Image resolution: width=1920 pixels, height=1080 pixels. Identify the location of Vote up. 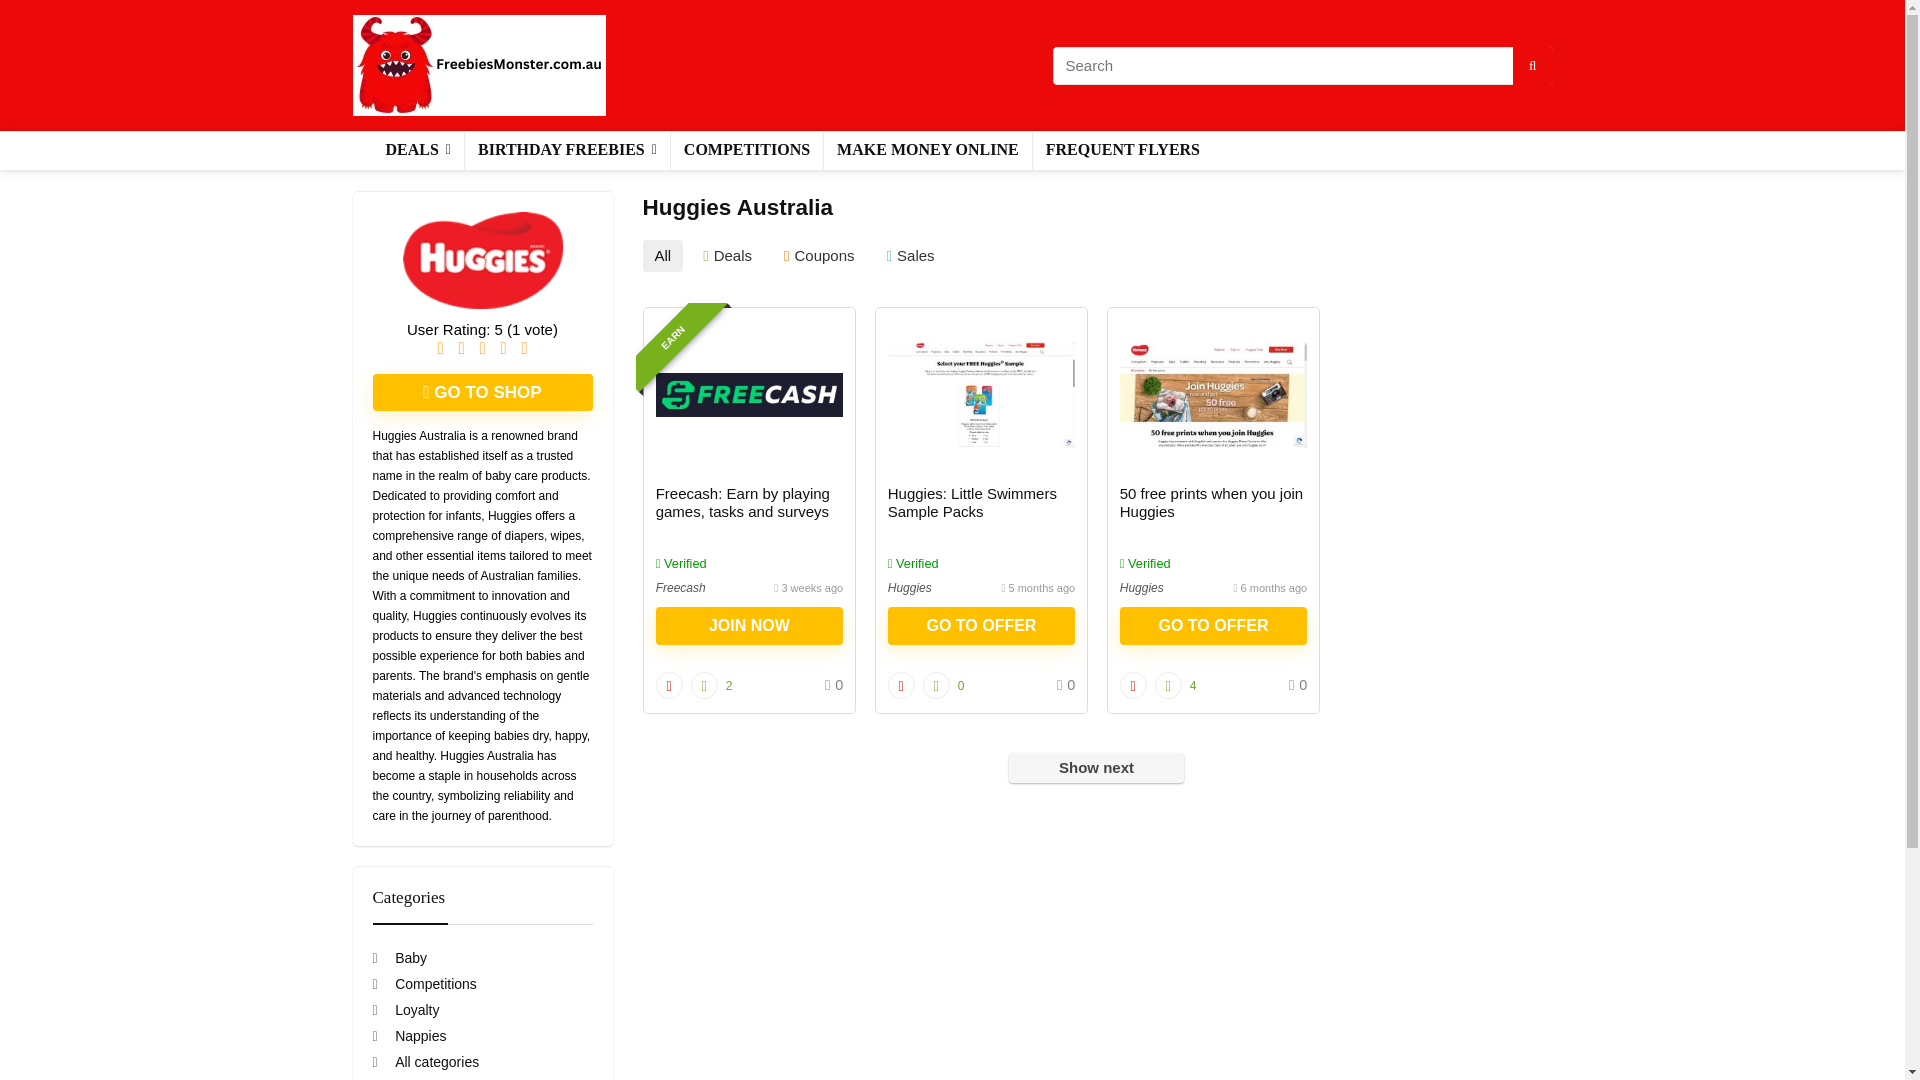
(1168, 684).